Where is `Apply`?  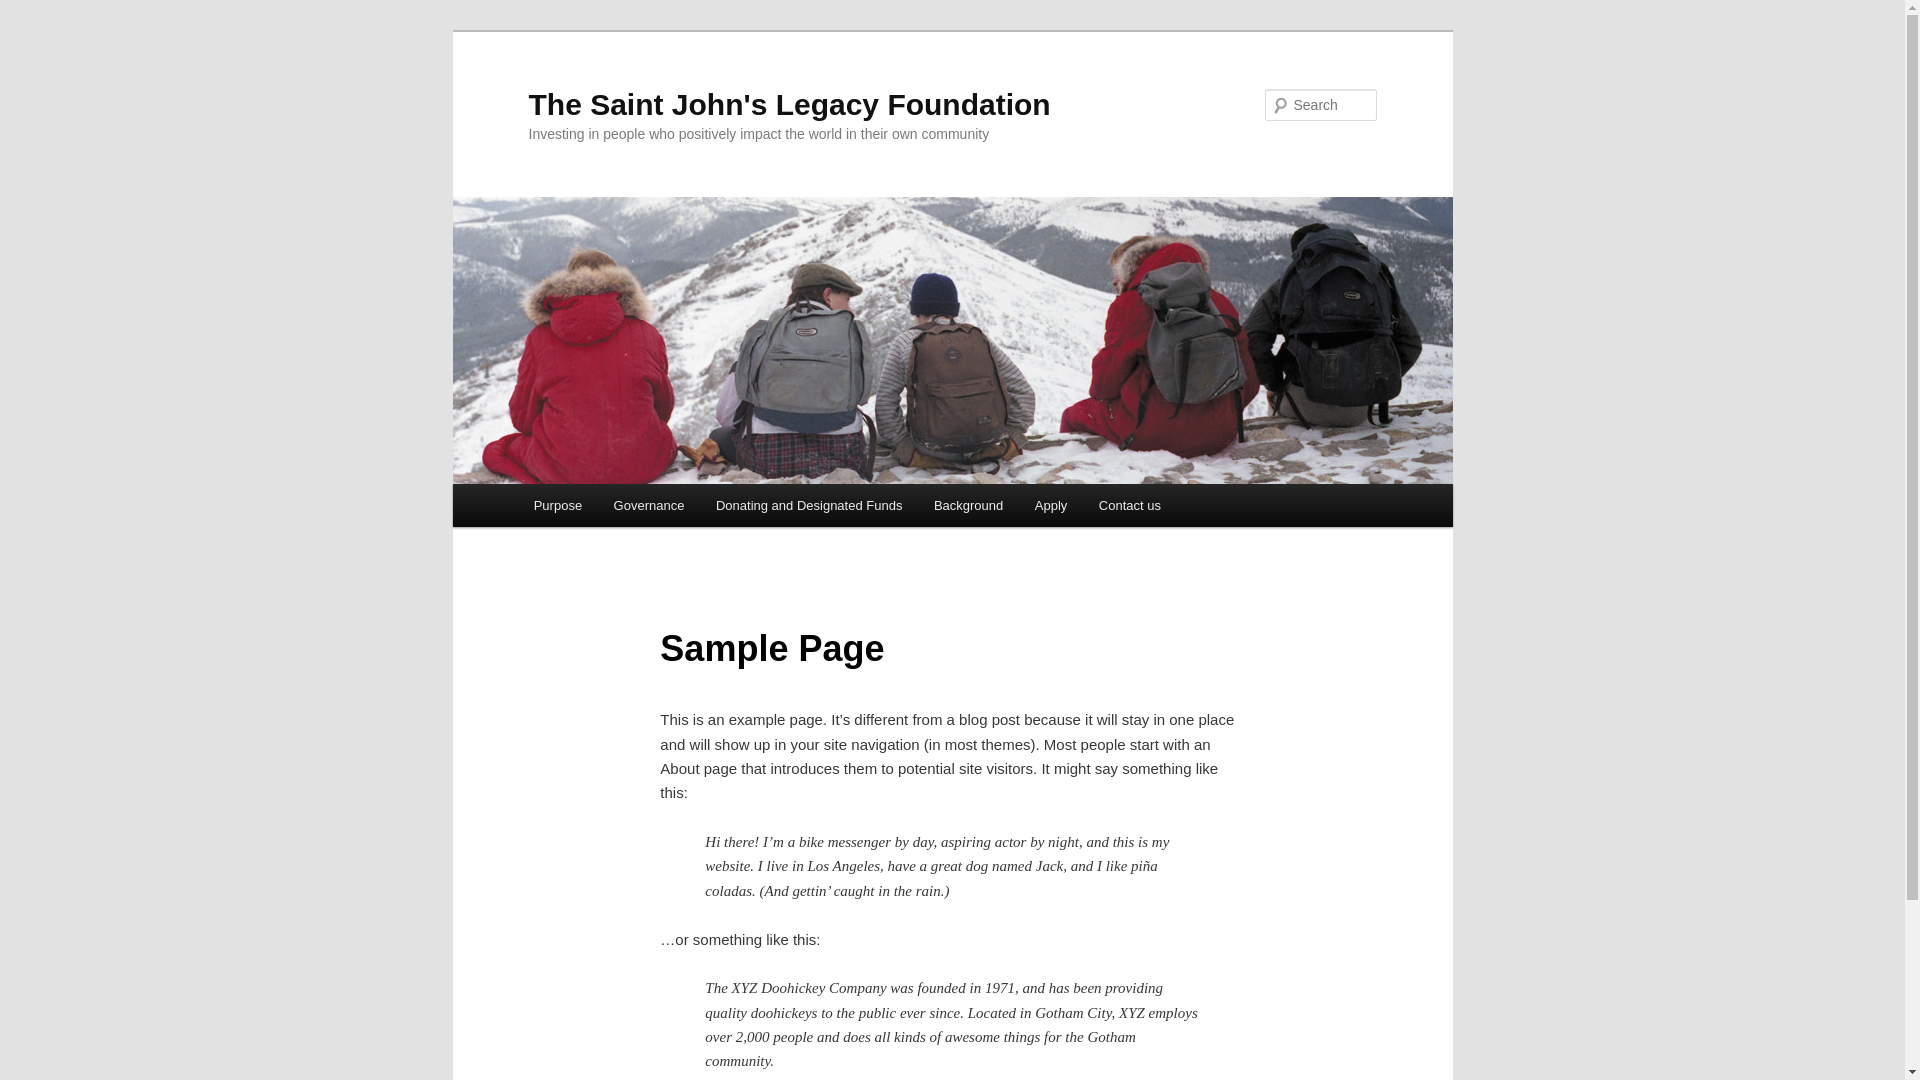 Apply is located at coordinates (1051, 506).